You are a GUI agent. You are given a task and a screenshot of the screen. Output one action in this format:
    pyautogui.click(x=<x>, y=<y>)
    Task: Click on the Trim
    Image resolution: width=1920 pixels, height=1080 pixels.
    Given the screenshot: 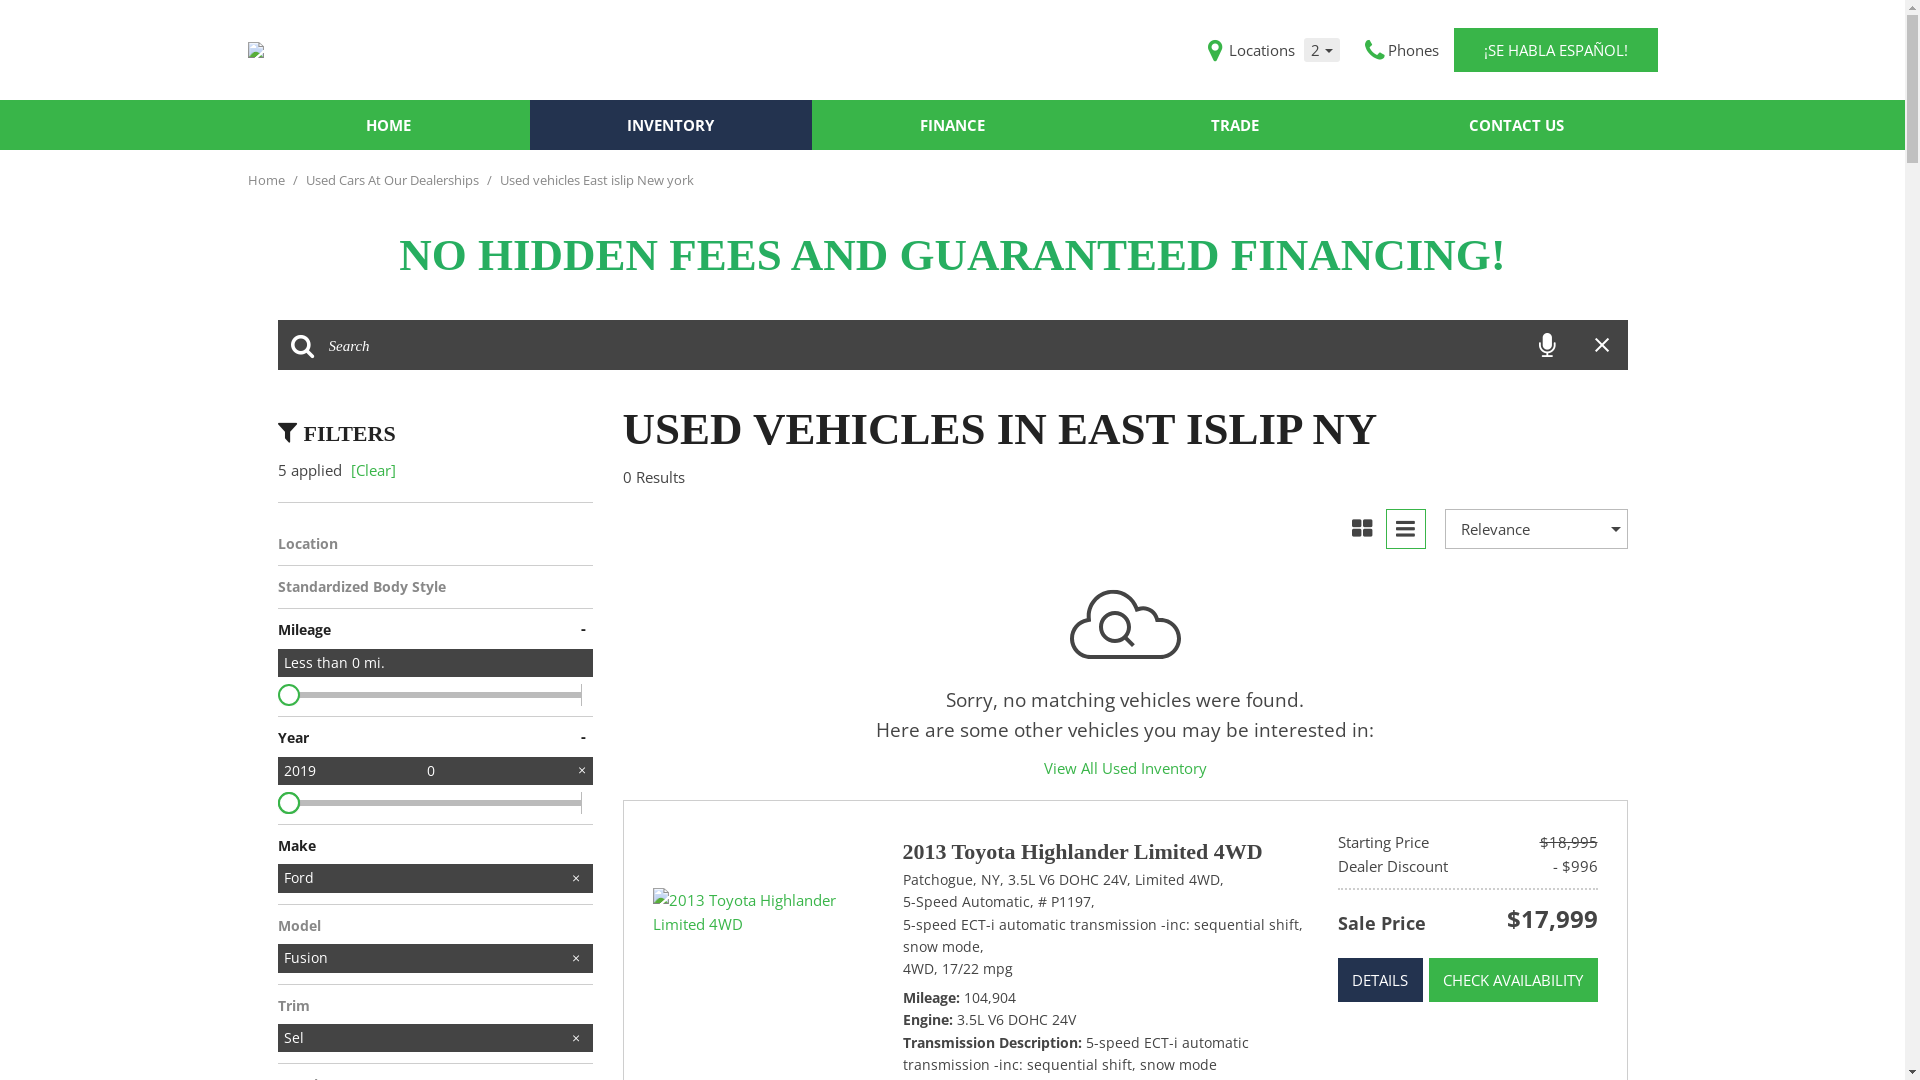 What is the action you would take?
    pyautogui.click(x=436, y=1006)
    